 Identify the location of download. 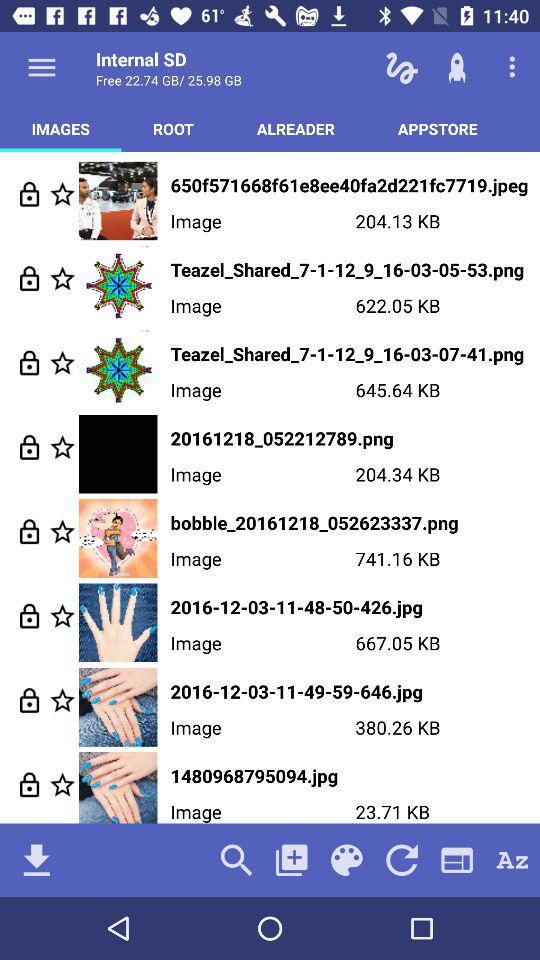
(36, 860).